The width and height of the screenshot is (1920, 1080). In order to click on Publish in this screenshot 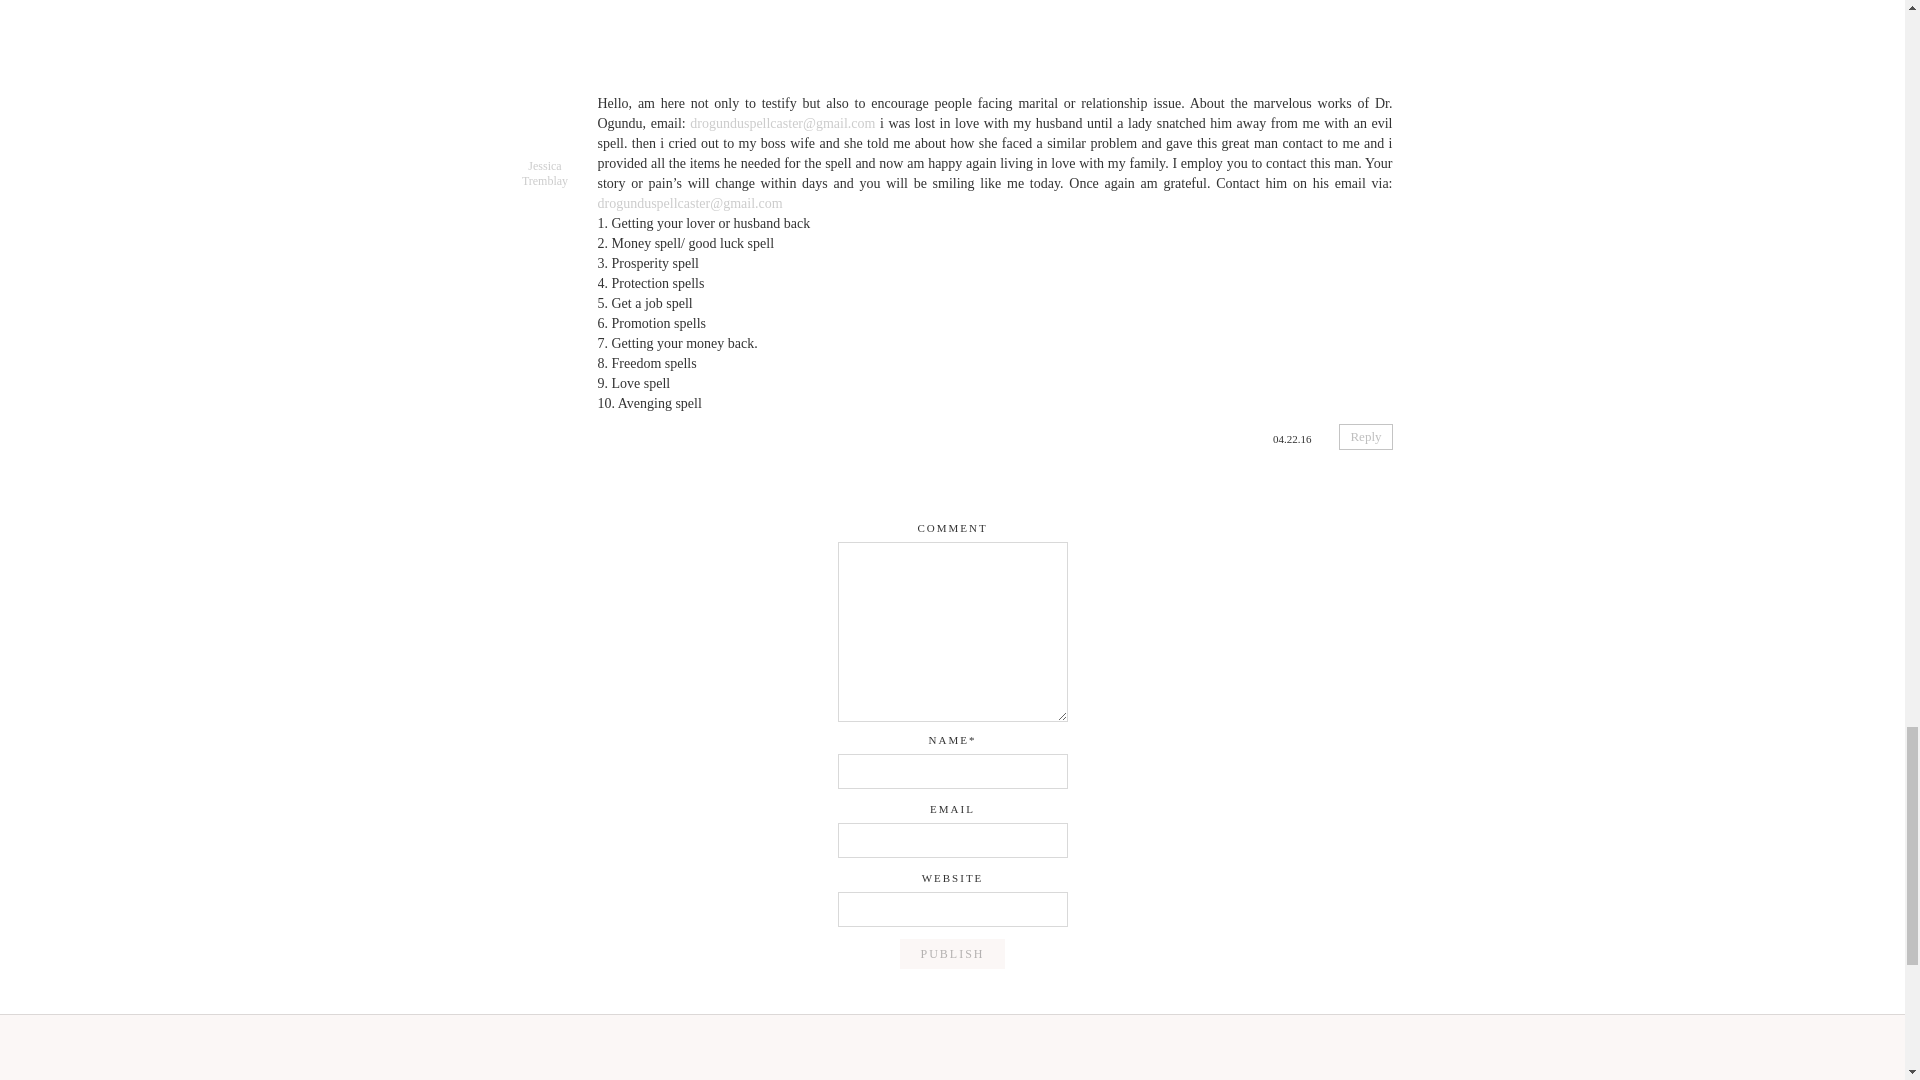, I will do `click(952, 953)`.